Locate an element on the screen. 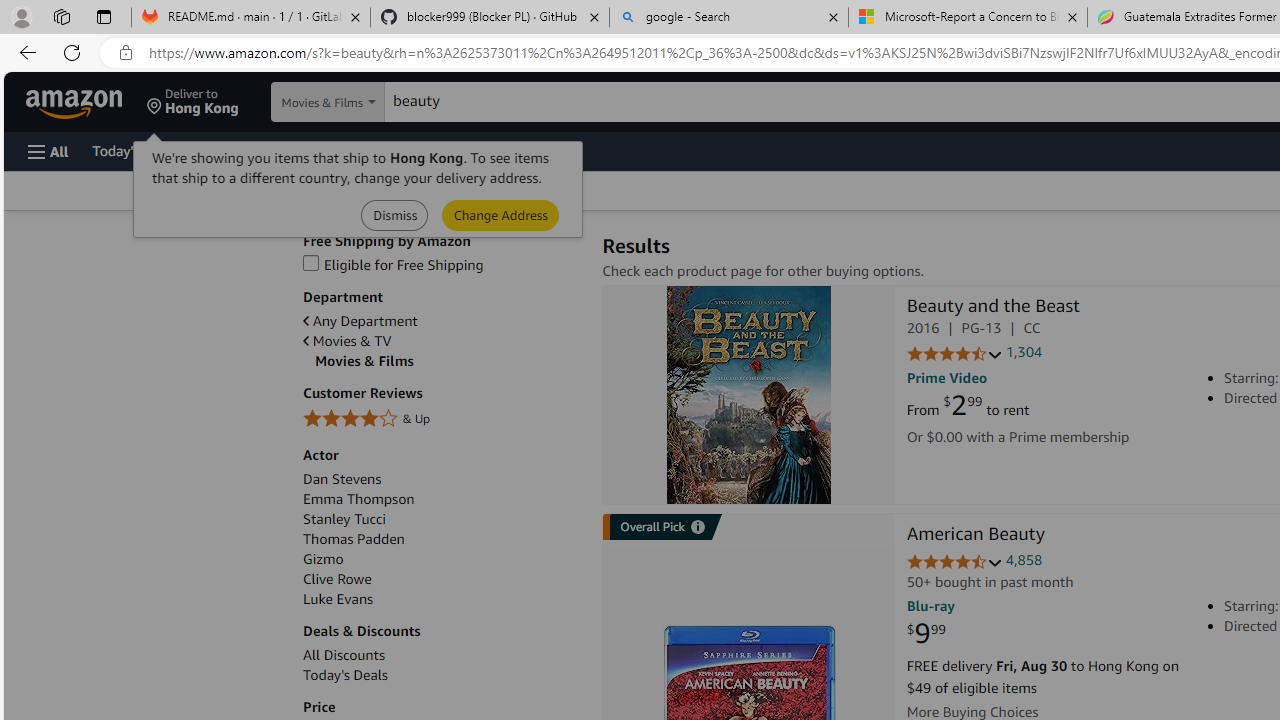 This screenshot has height=720, width=1280. Sell is located at coordinates (510, 150).